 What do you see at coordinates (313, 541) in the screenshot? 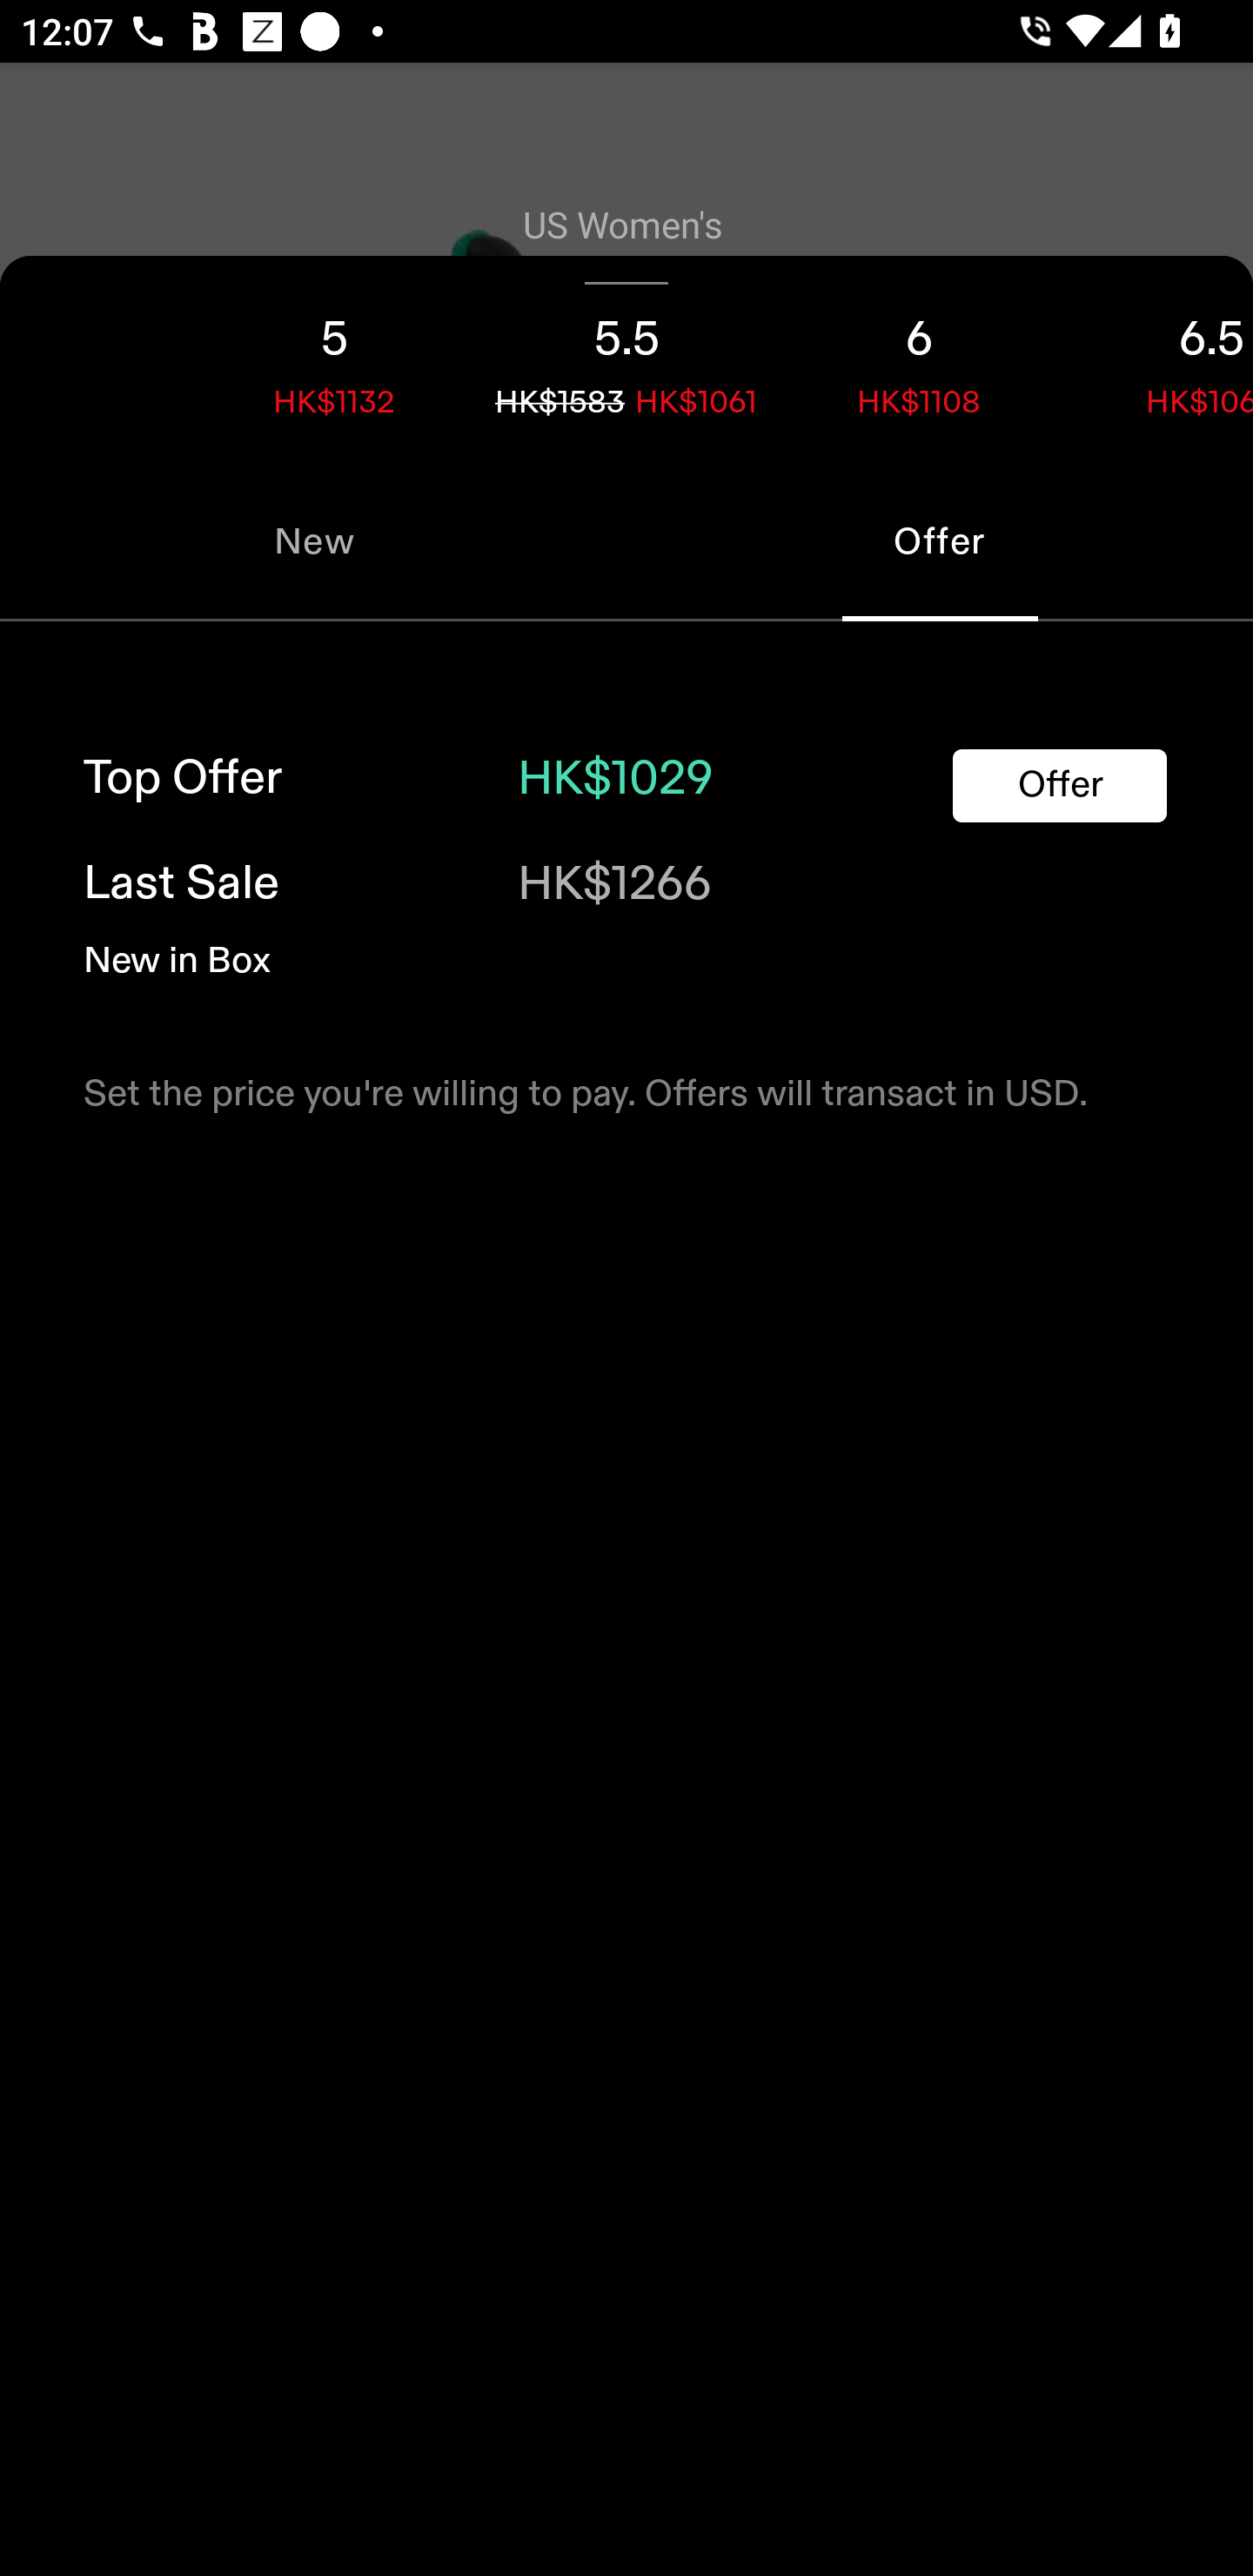
I see `New` at bounding box center [313, 541].